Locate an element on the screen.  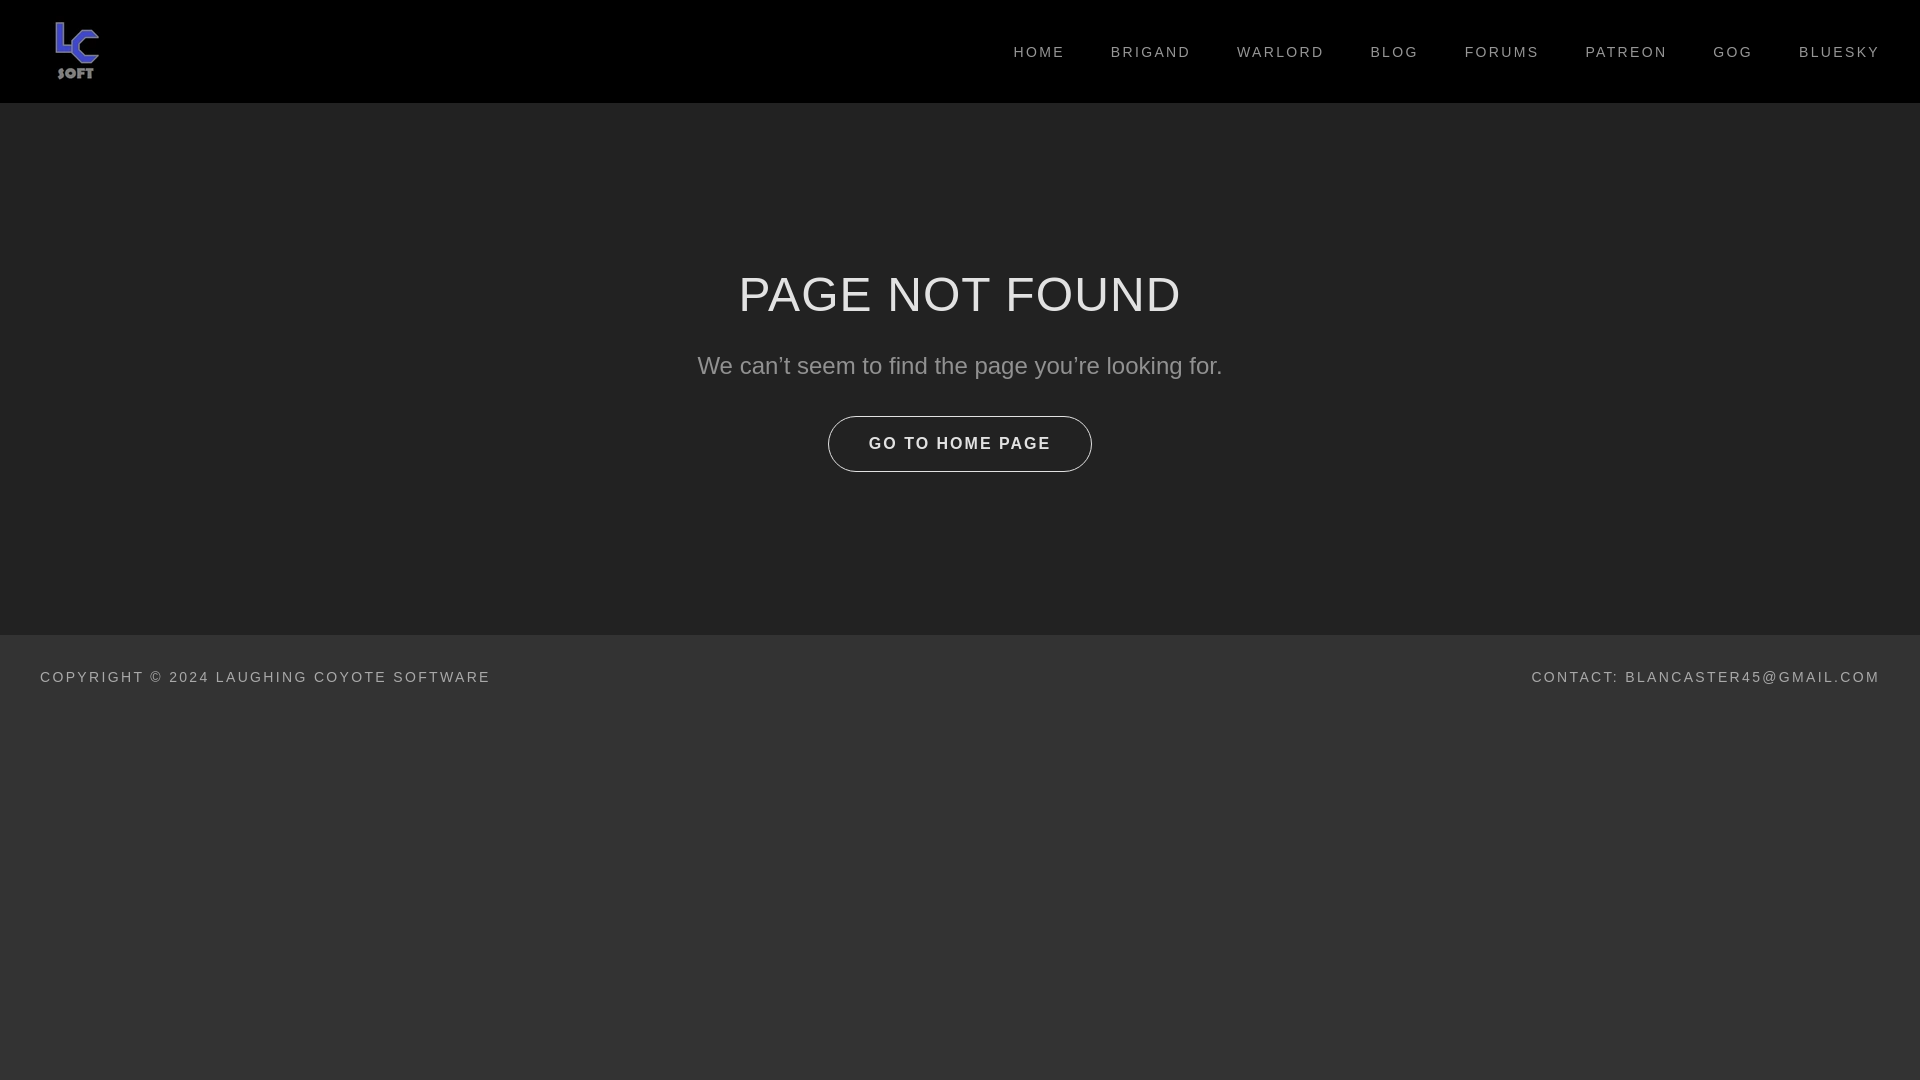
BLUESKY is located at coordinates (1832, 52).